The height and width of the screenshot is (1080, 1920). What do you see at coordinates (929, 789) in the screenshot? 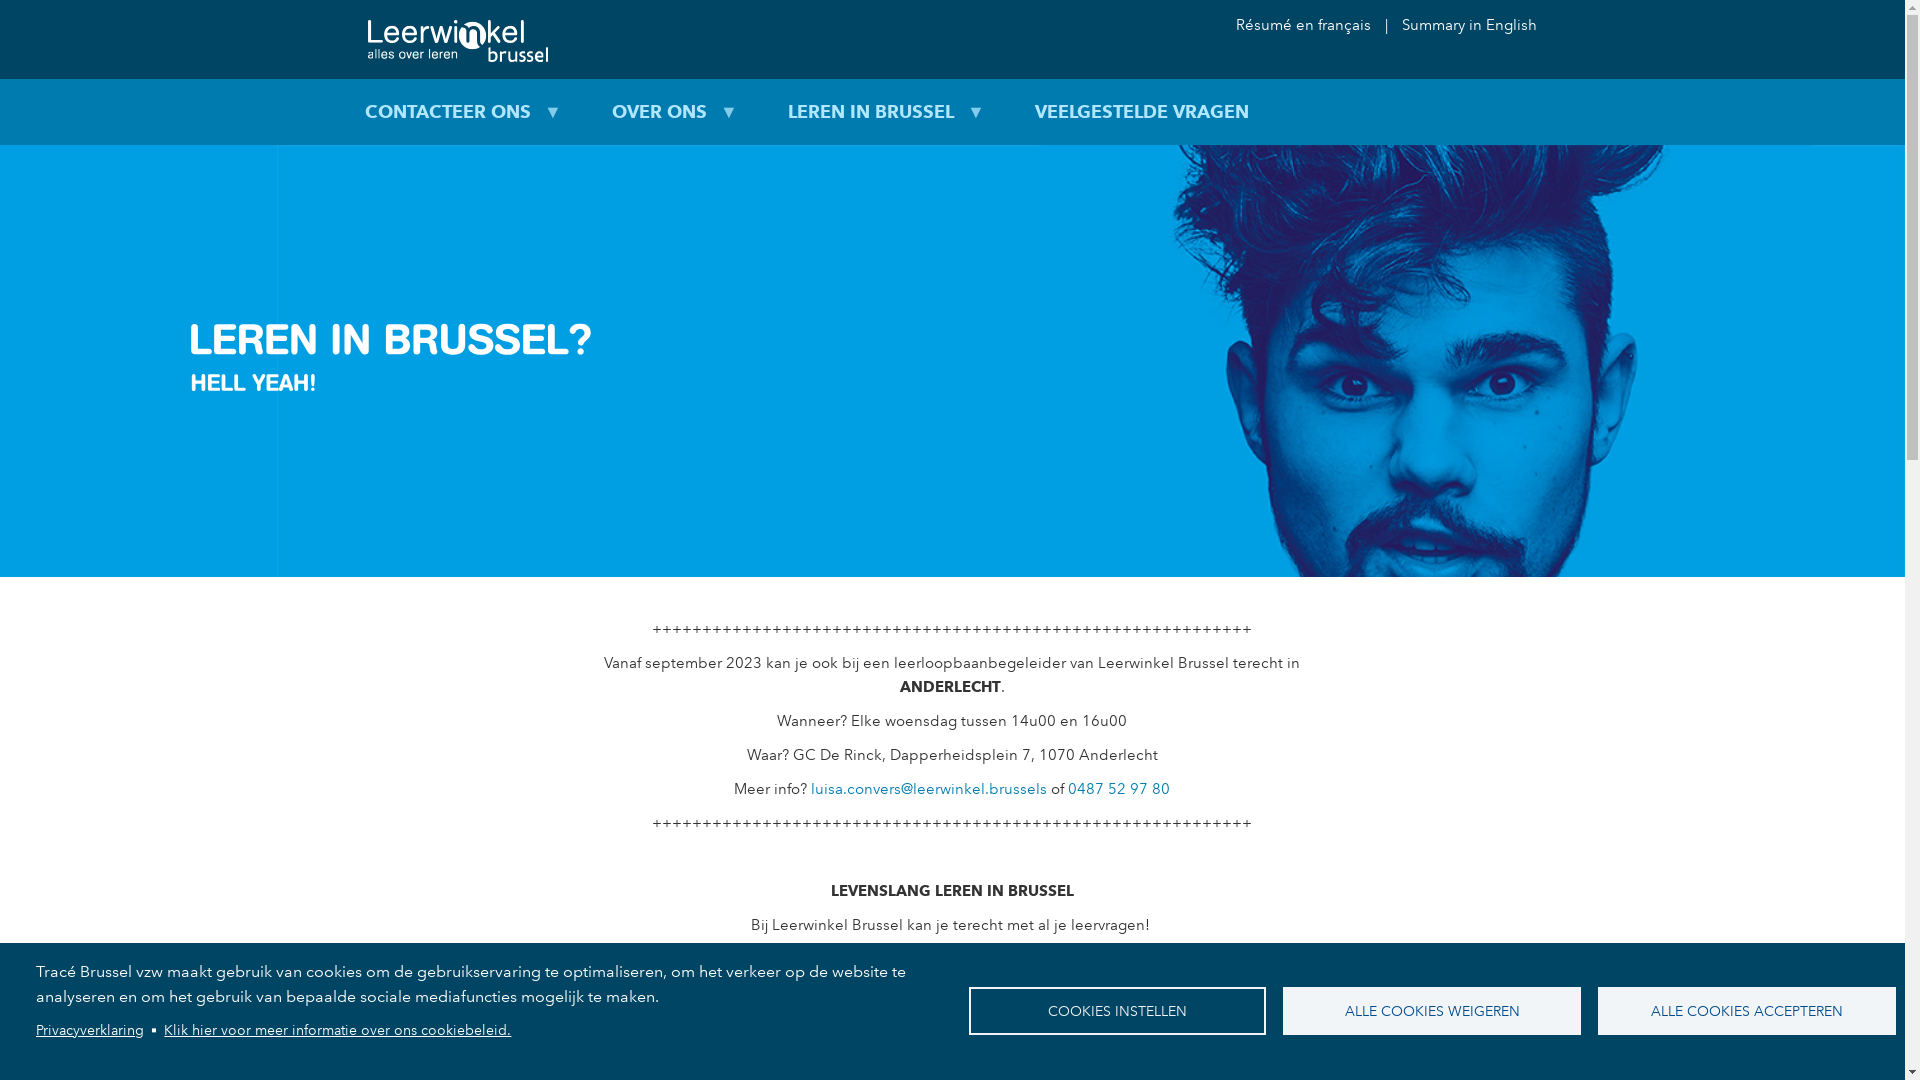
I see `luisa.convers@leerwinkel.brussels` at bounding box center [929, 789].